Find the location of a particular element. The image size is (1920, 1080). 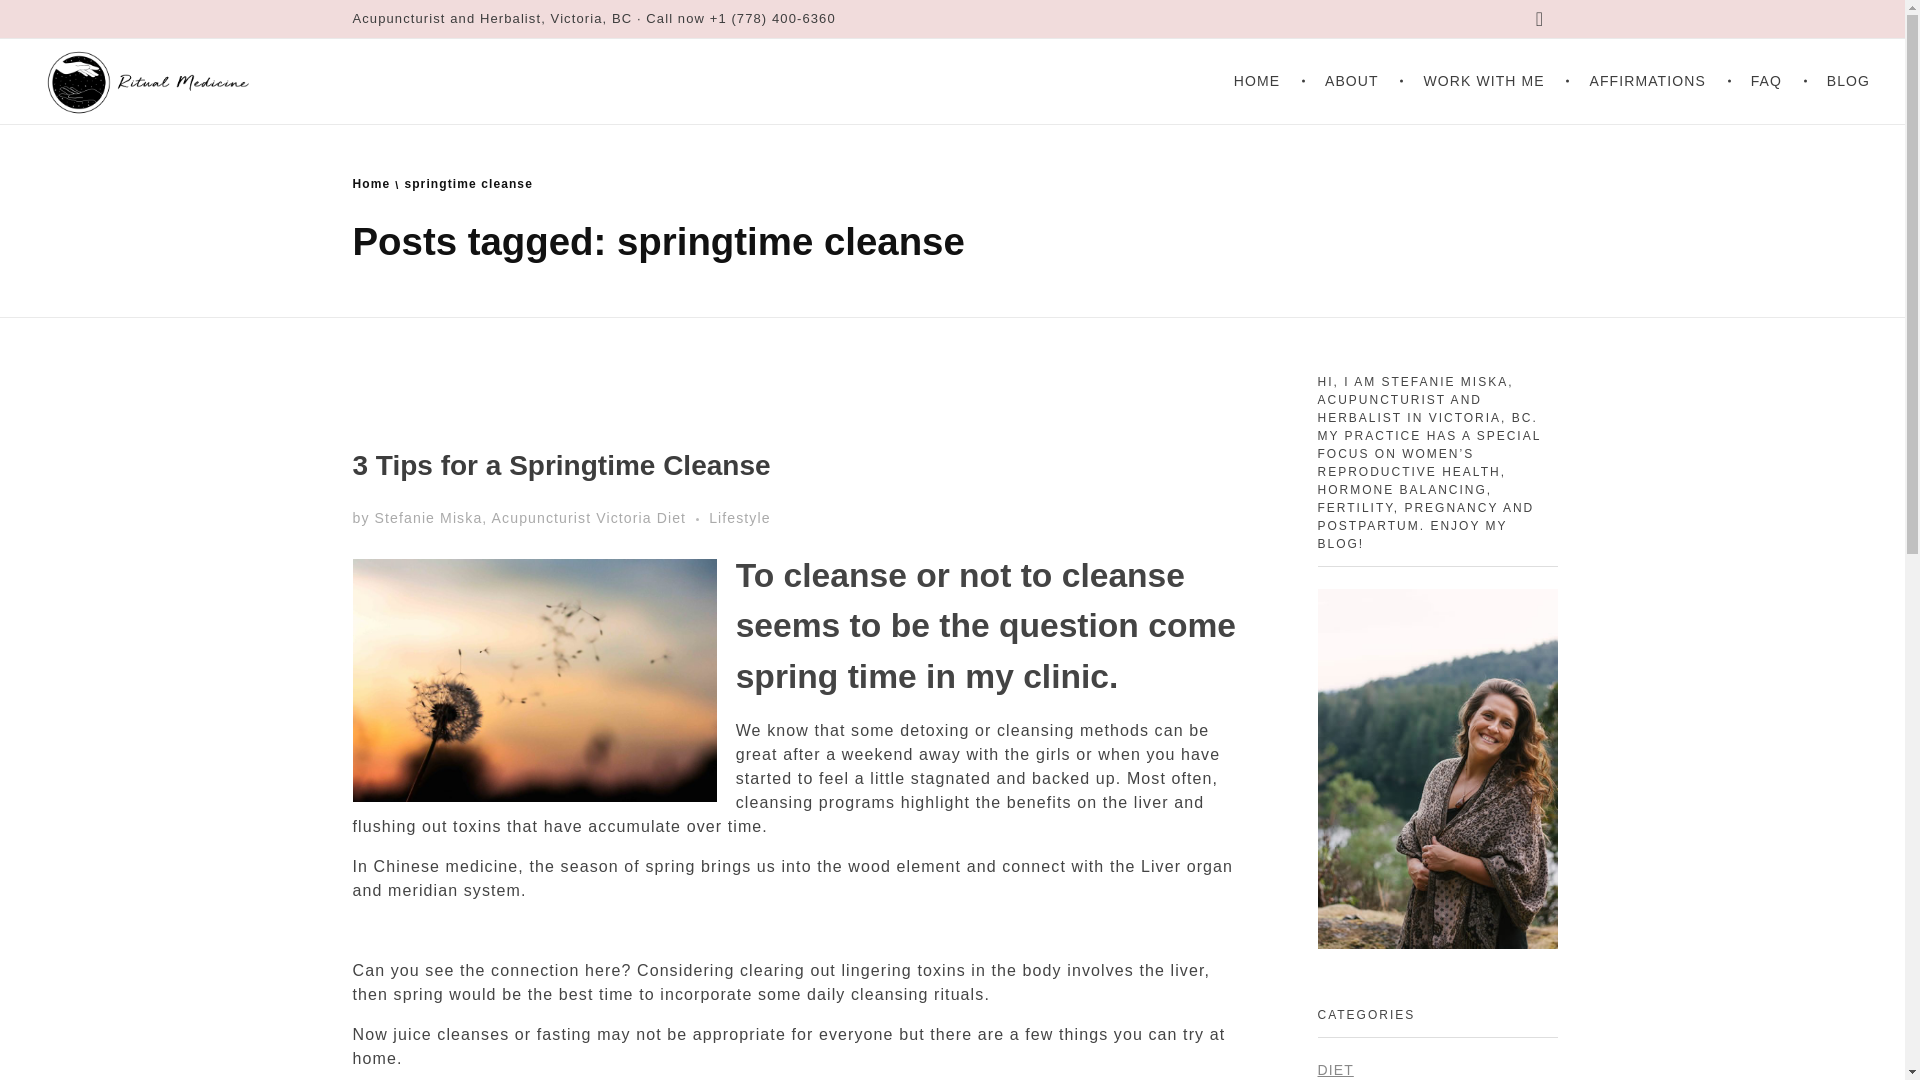

ABOUT is located at coordinates (1356, 81).